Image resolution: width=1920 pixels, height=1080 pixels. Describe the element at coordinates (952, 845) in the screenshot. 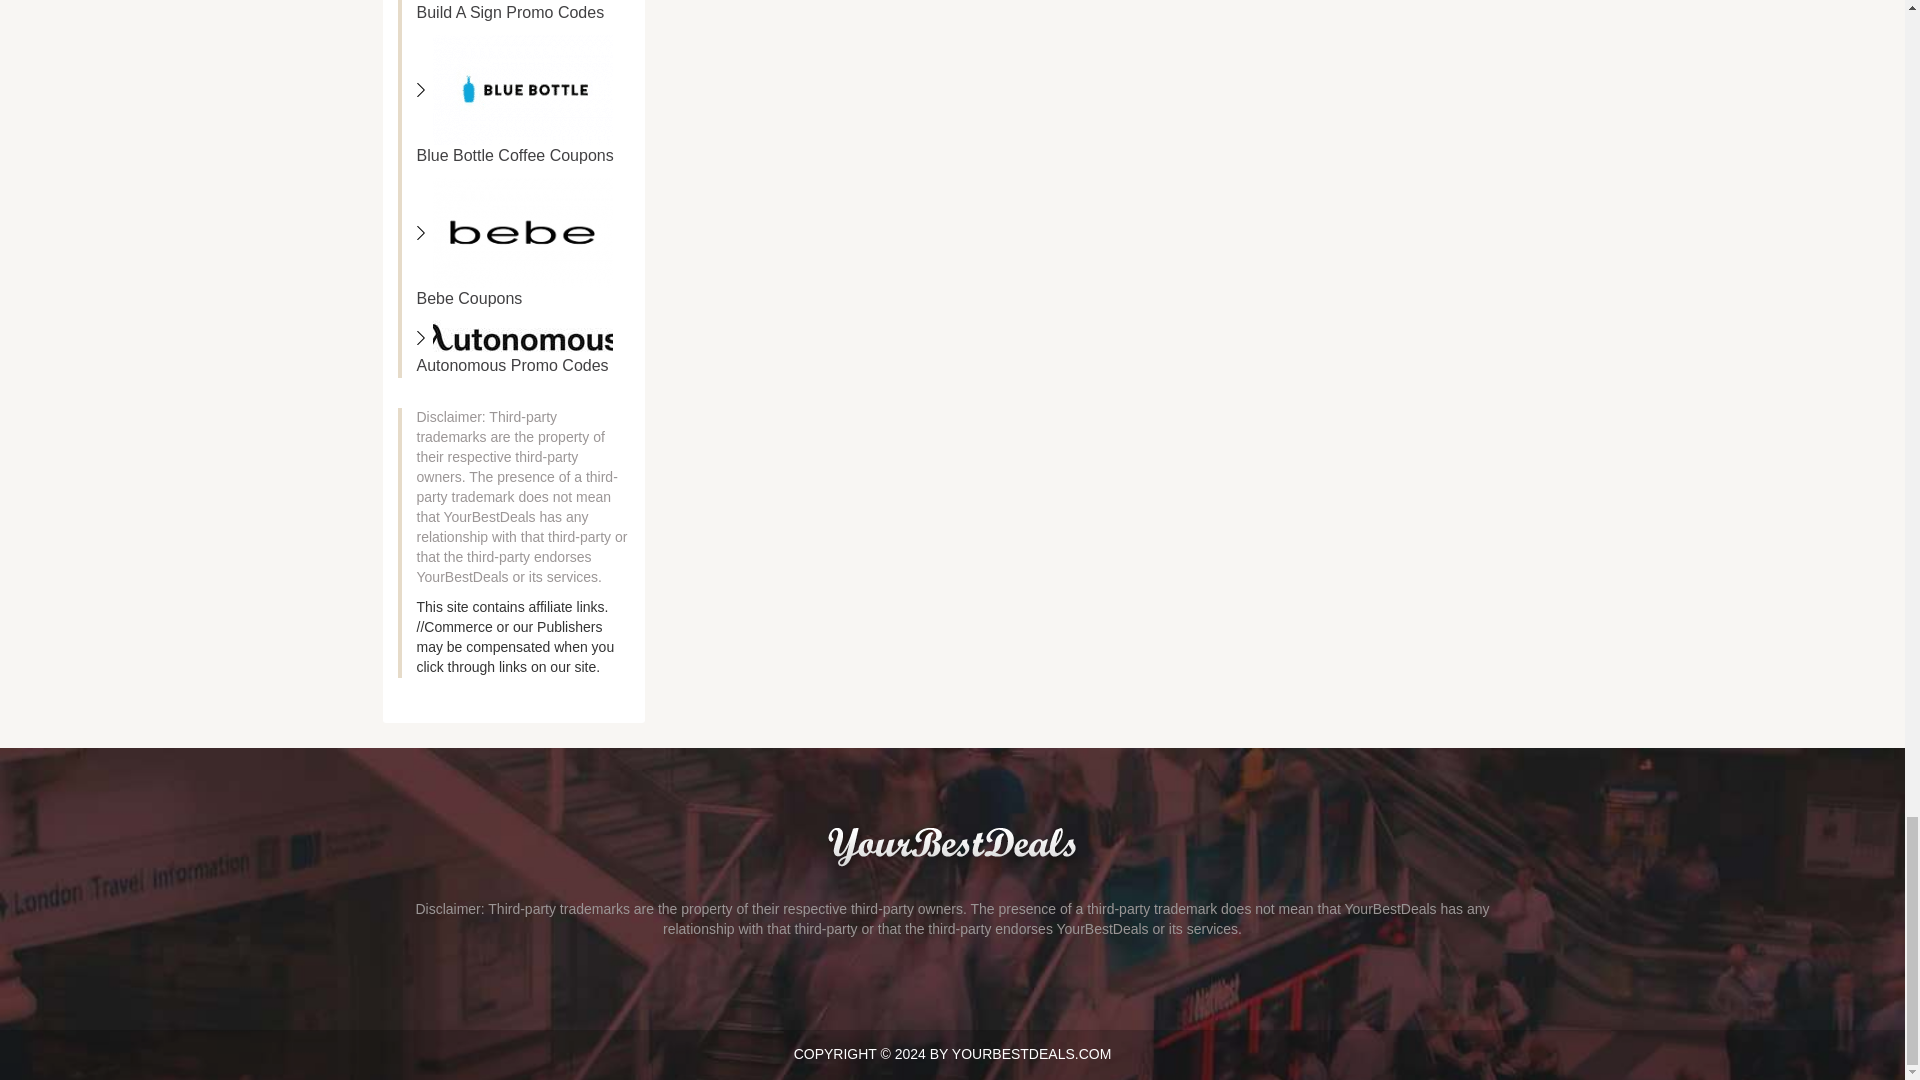

I see `YourBestDeals` at that location.